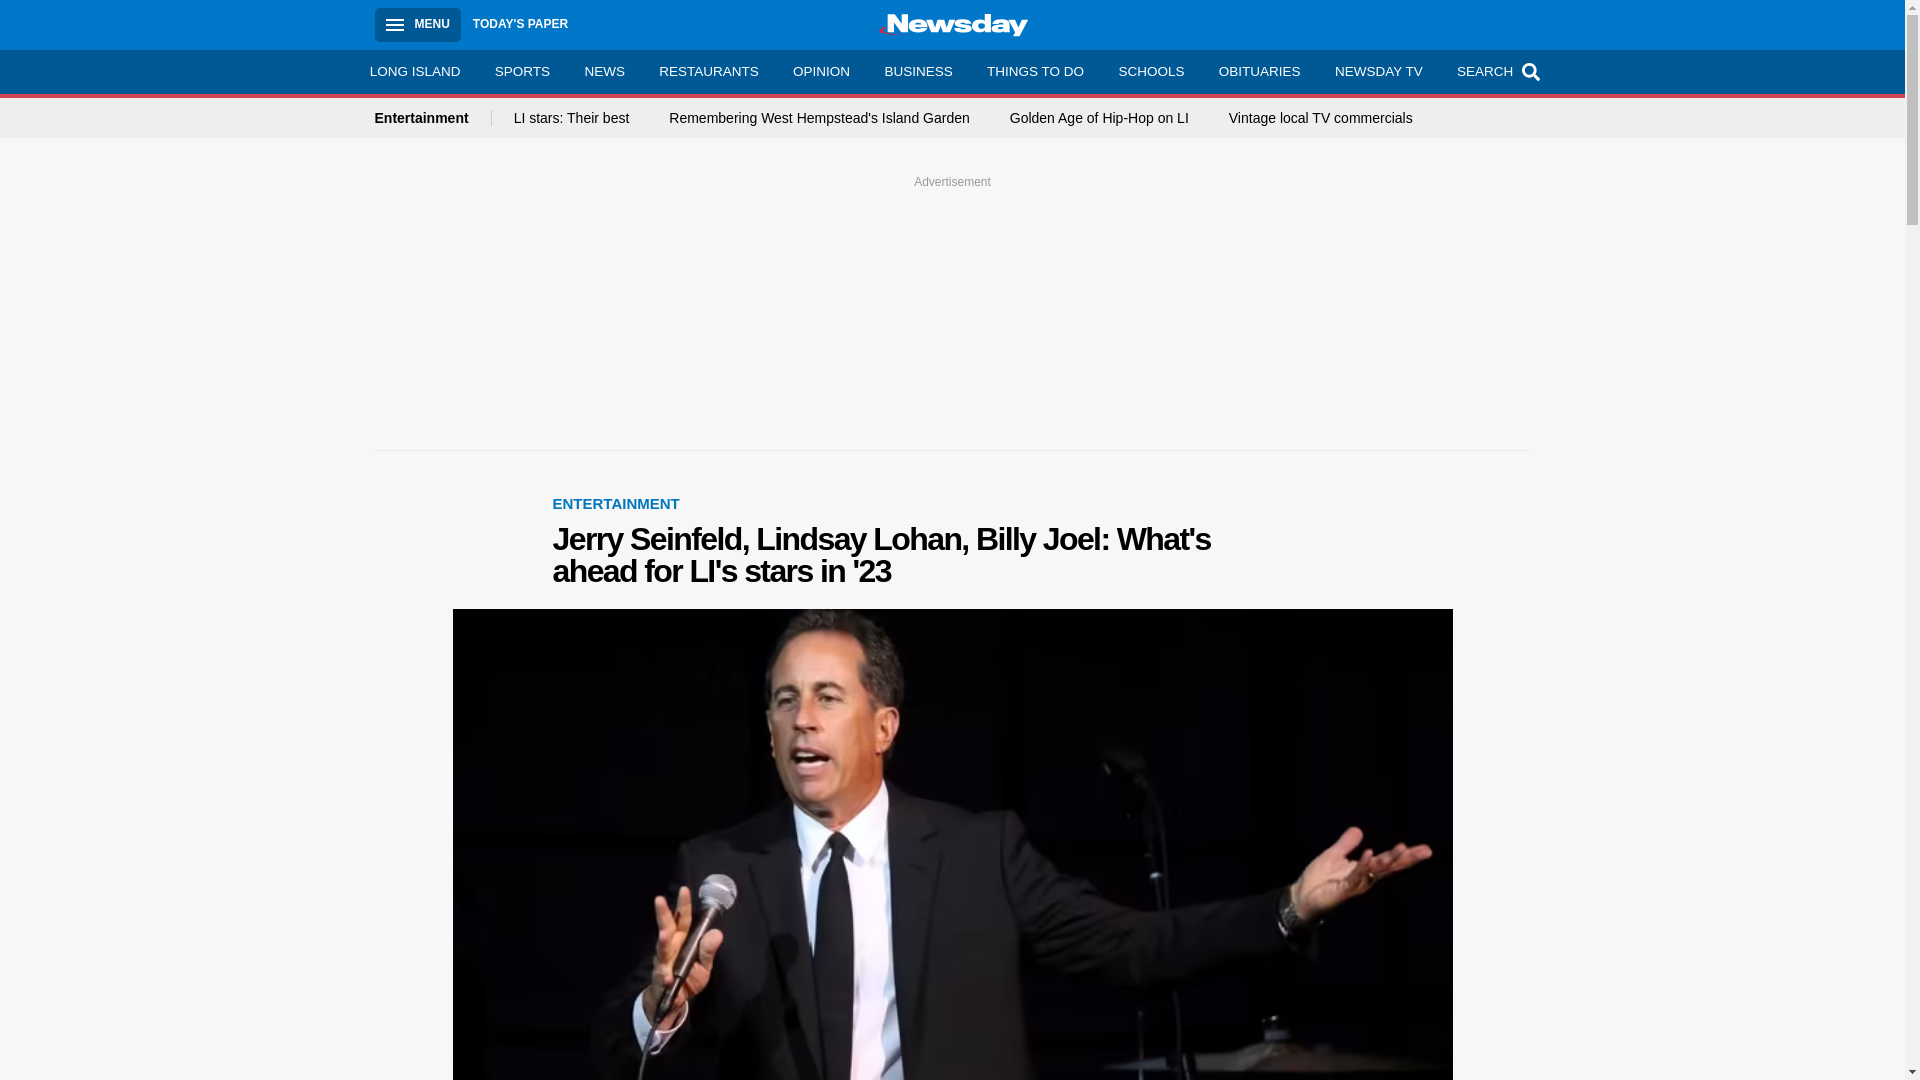 The image size is (1920, 1080). Describe the element at coordinates (520, 24) in the screenshot. I see `TODAY'S PAPER` at that location.